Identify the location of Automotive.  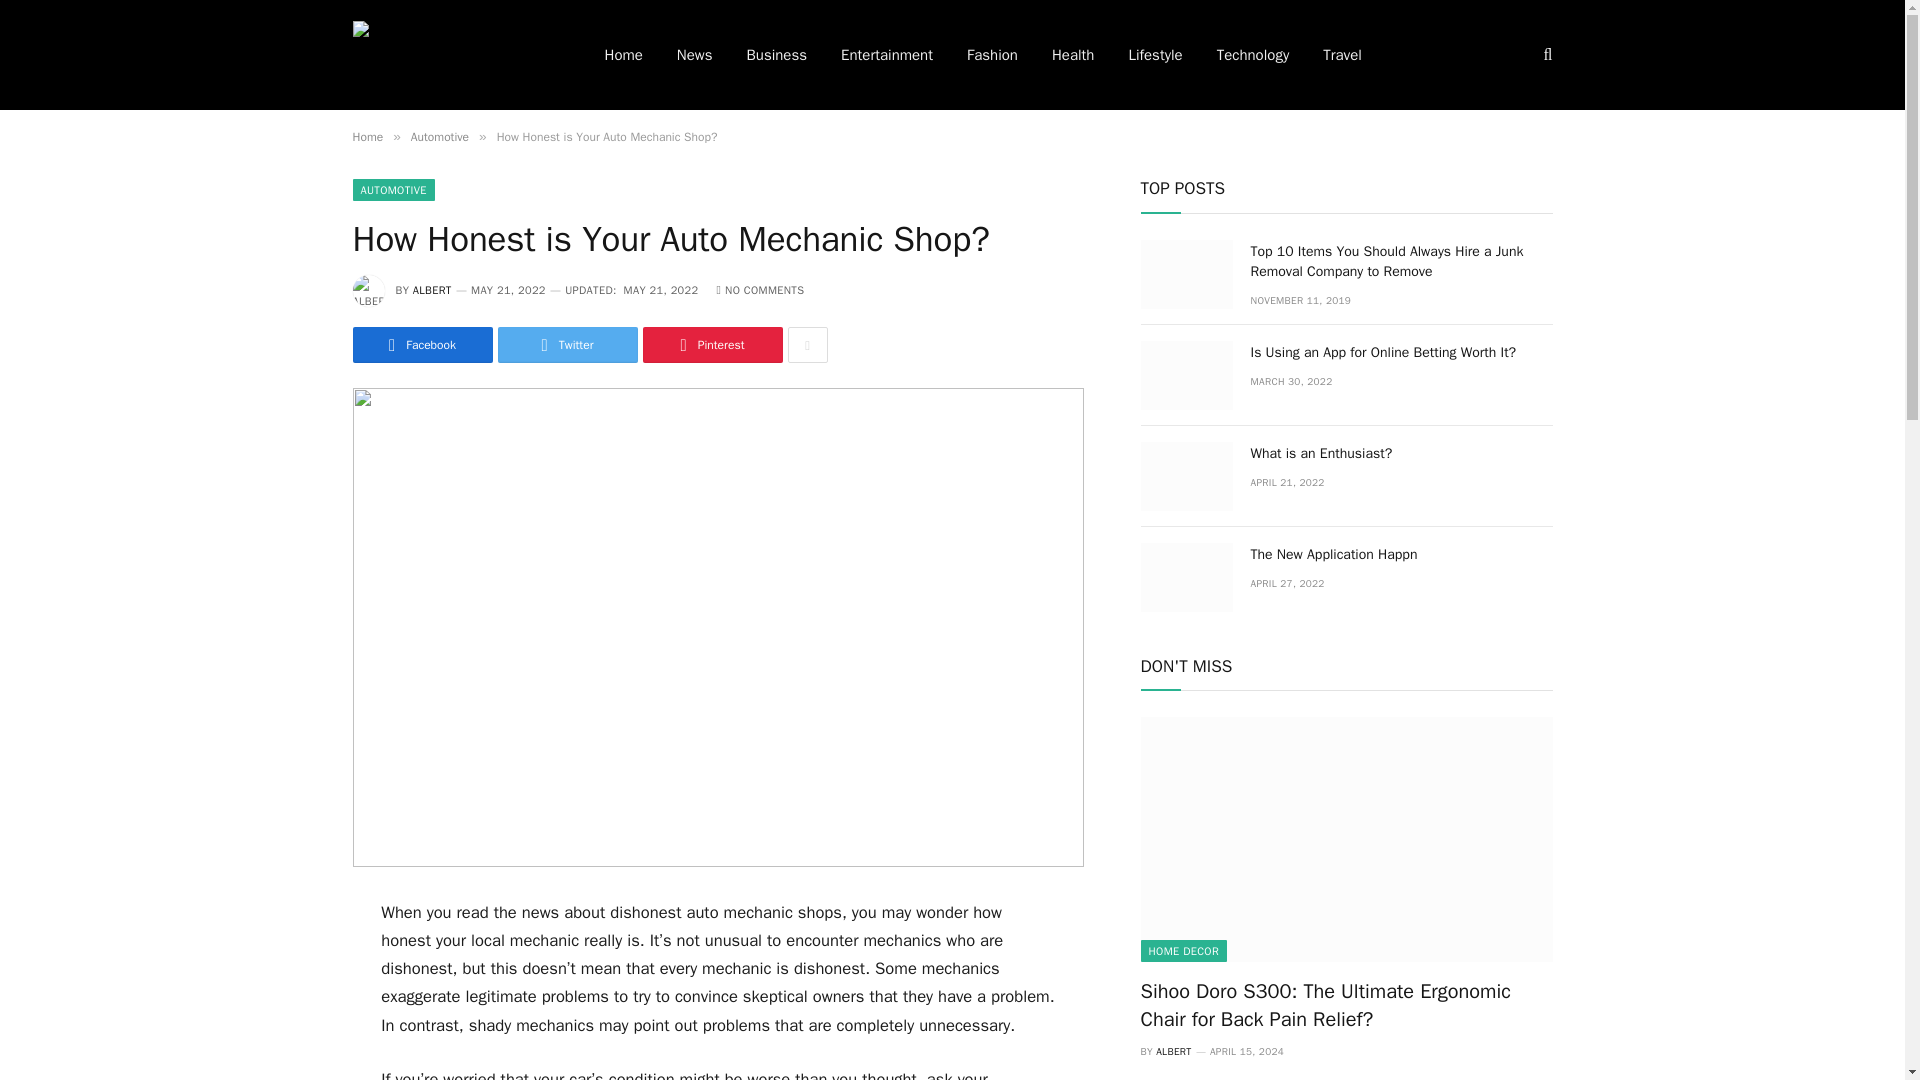
(439, 136).